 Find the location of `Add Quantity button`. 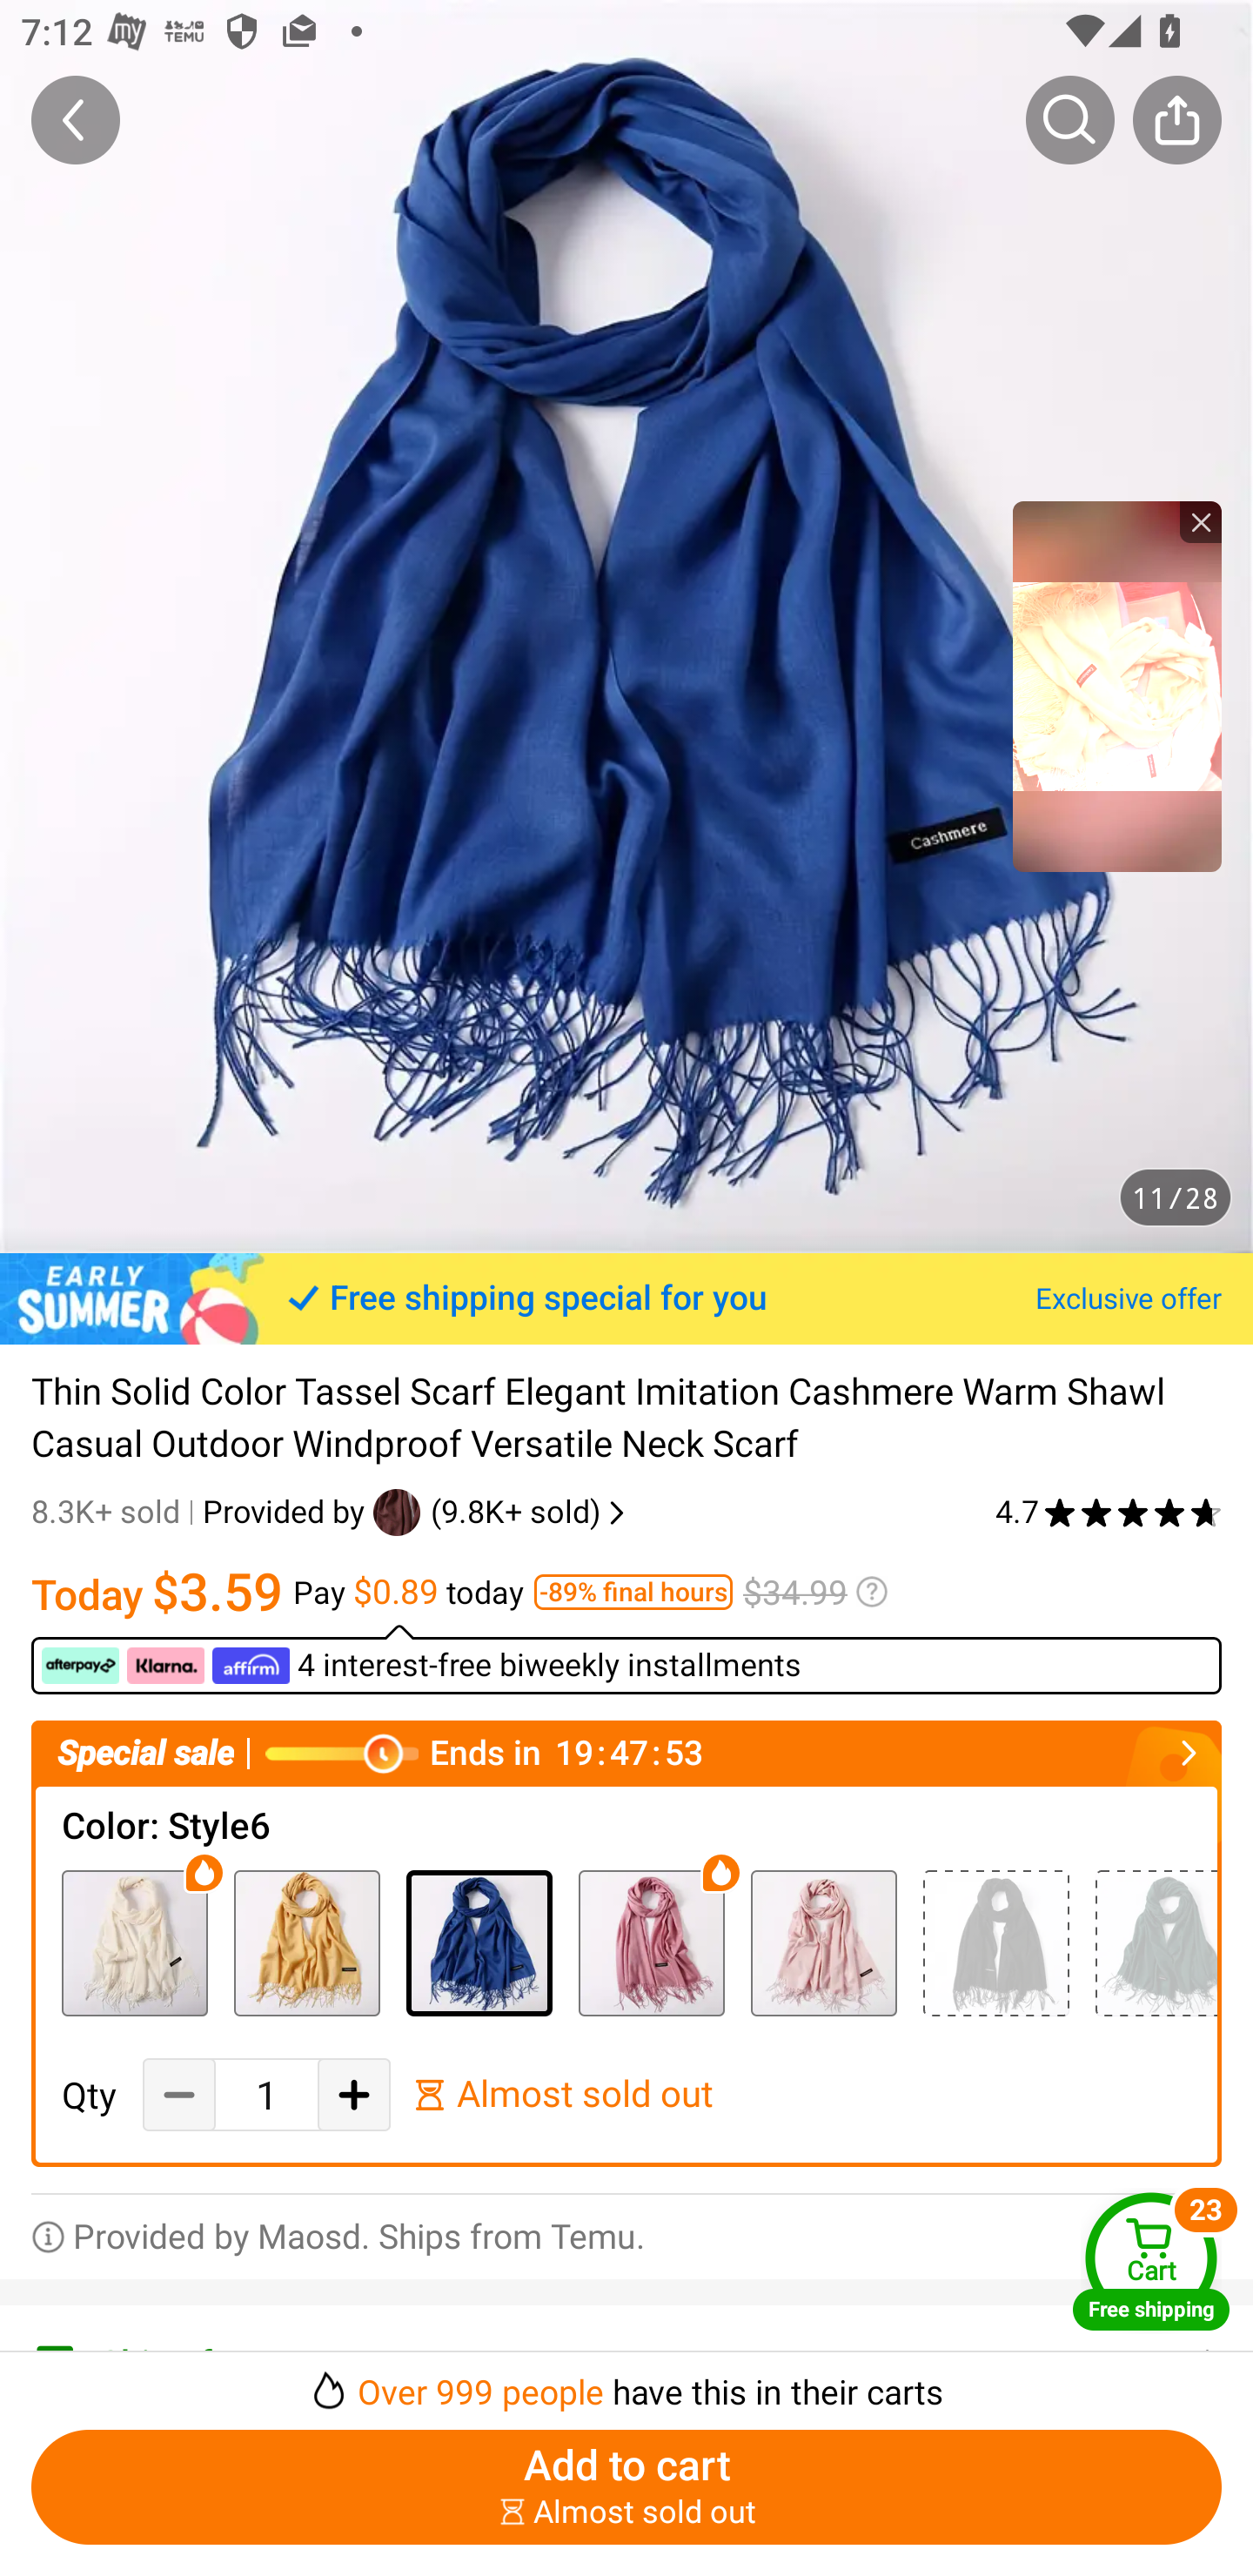

Add Quantity button is located at coordinates (353, 2094).